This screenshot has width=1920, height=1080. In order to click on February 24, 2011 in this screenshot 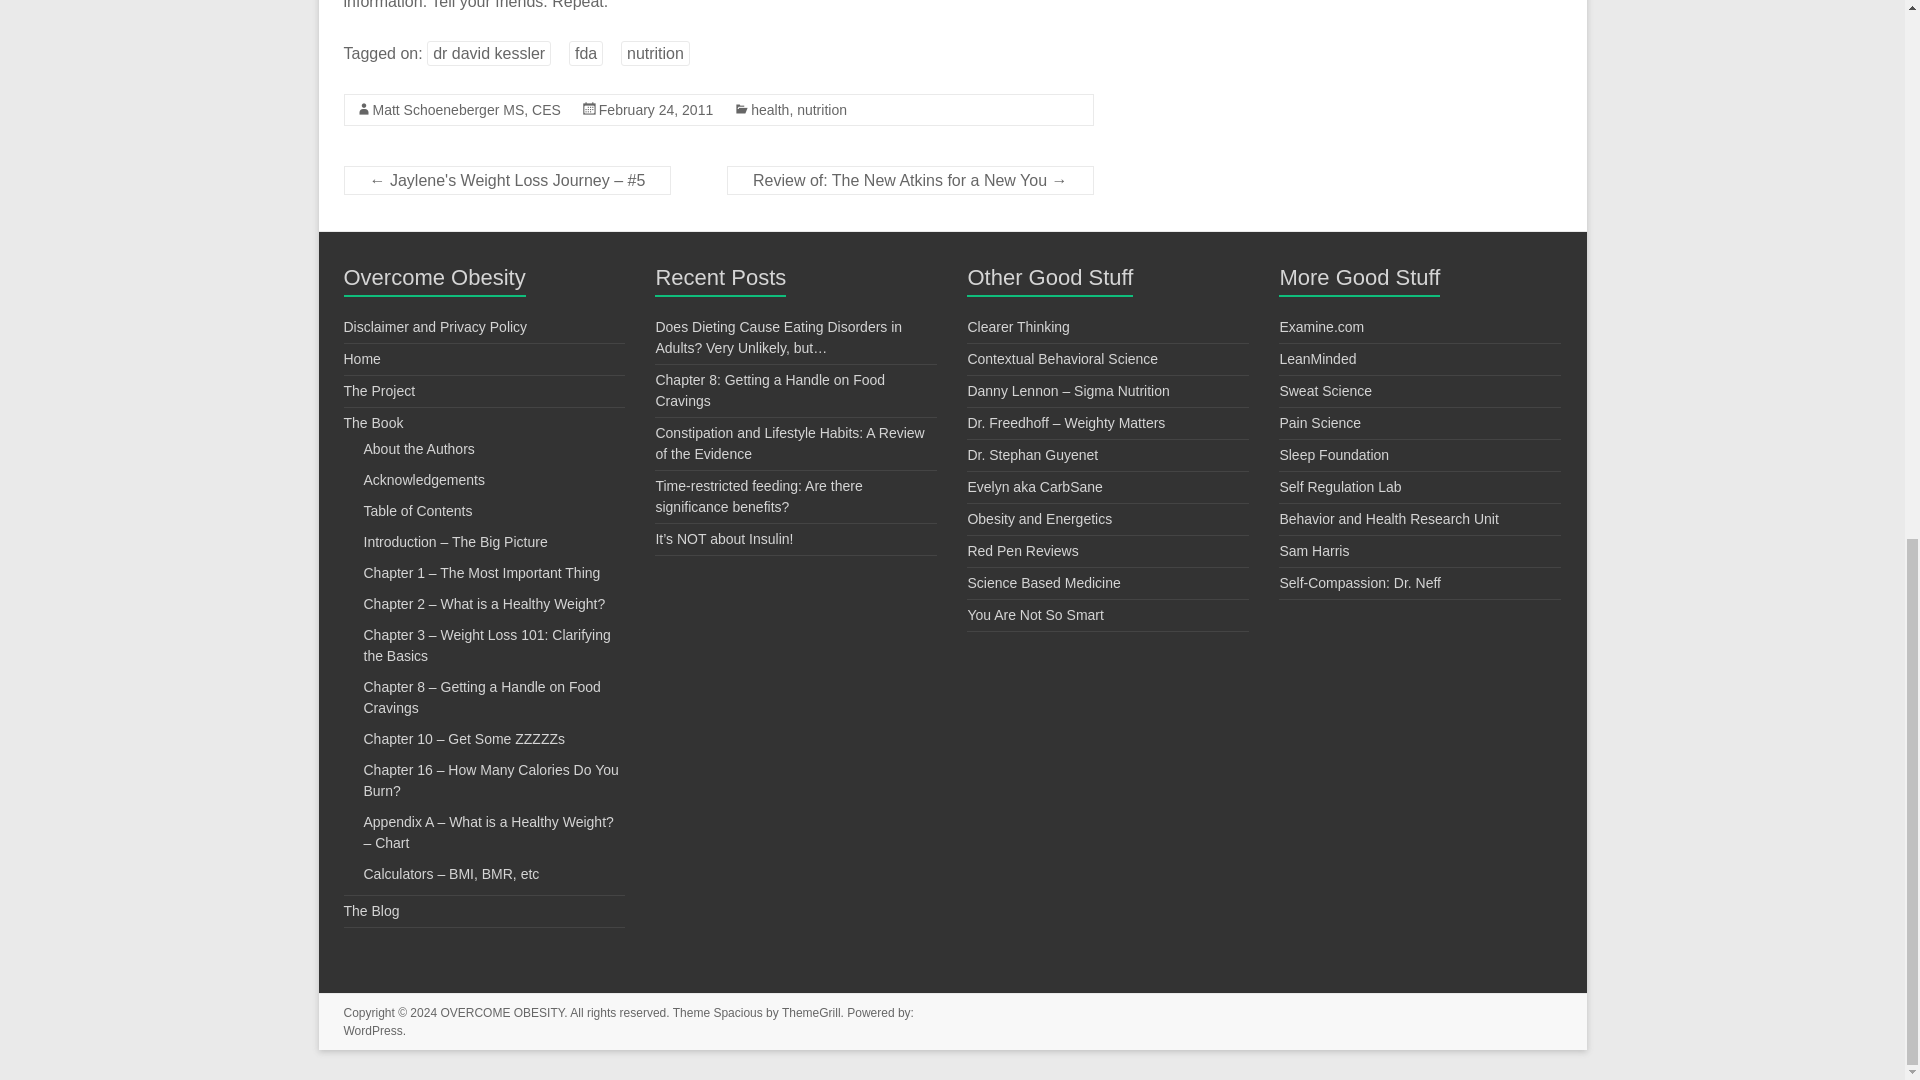, I will do `click(656, 109)`.